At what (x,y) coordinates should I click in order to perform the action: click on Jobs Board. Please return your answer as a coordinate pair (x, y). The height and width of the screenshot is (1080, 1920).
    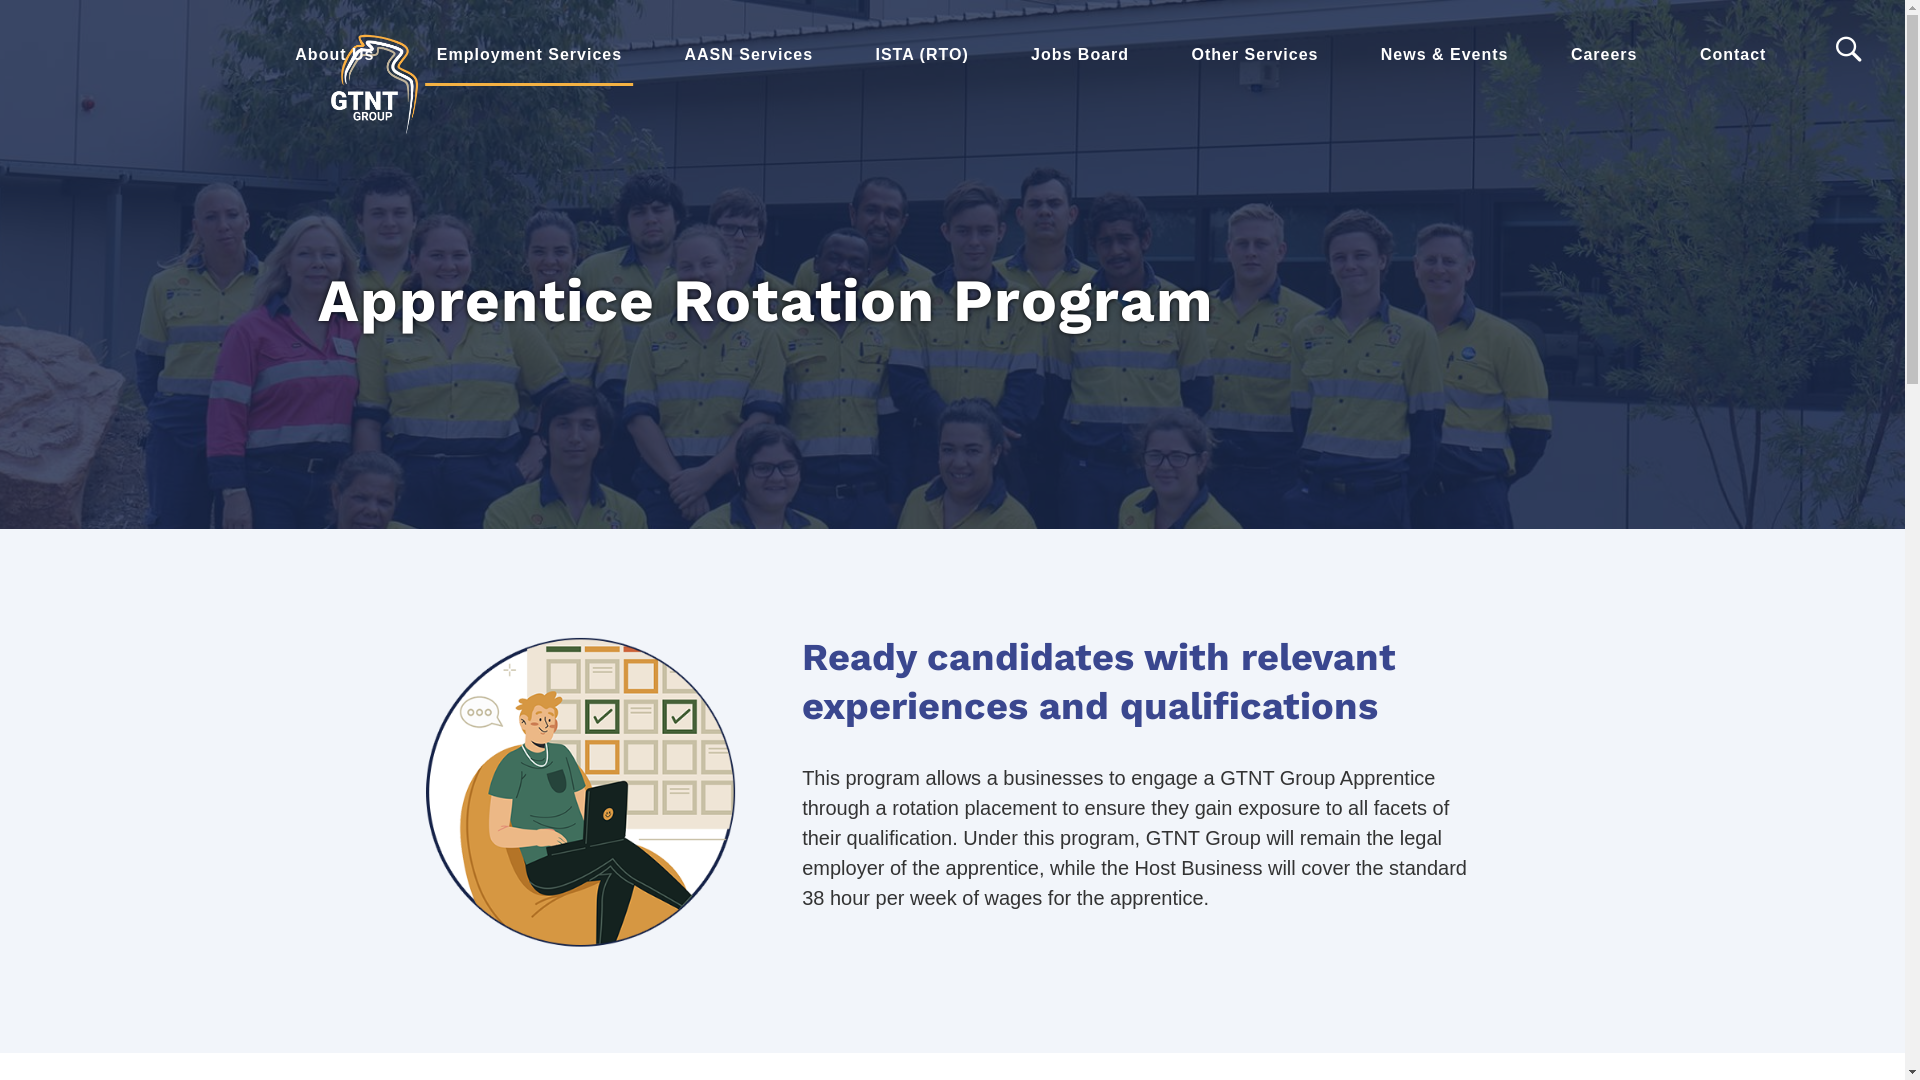
    Looking at the image, I should click on (1080, 55).